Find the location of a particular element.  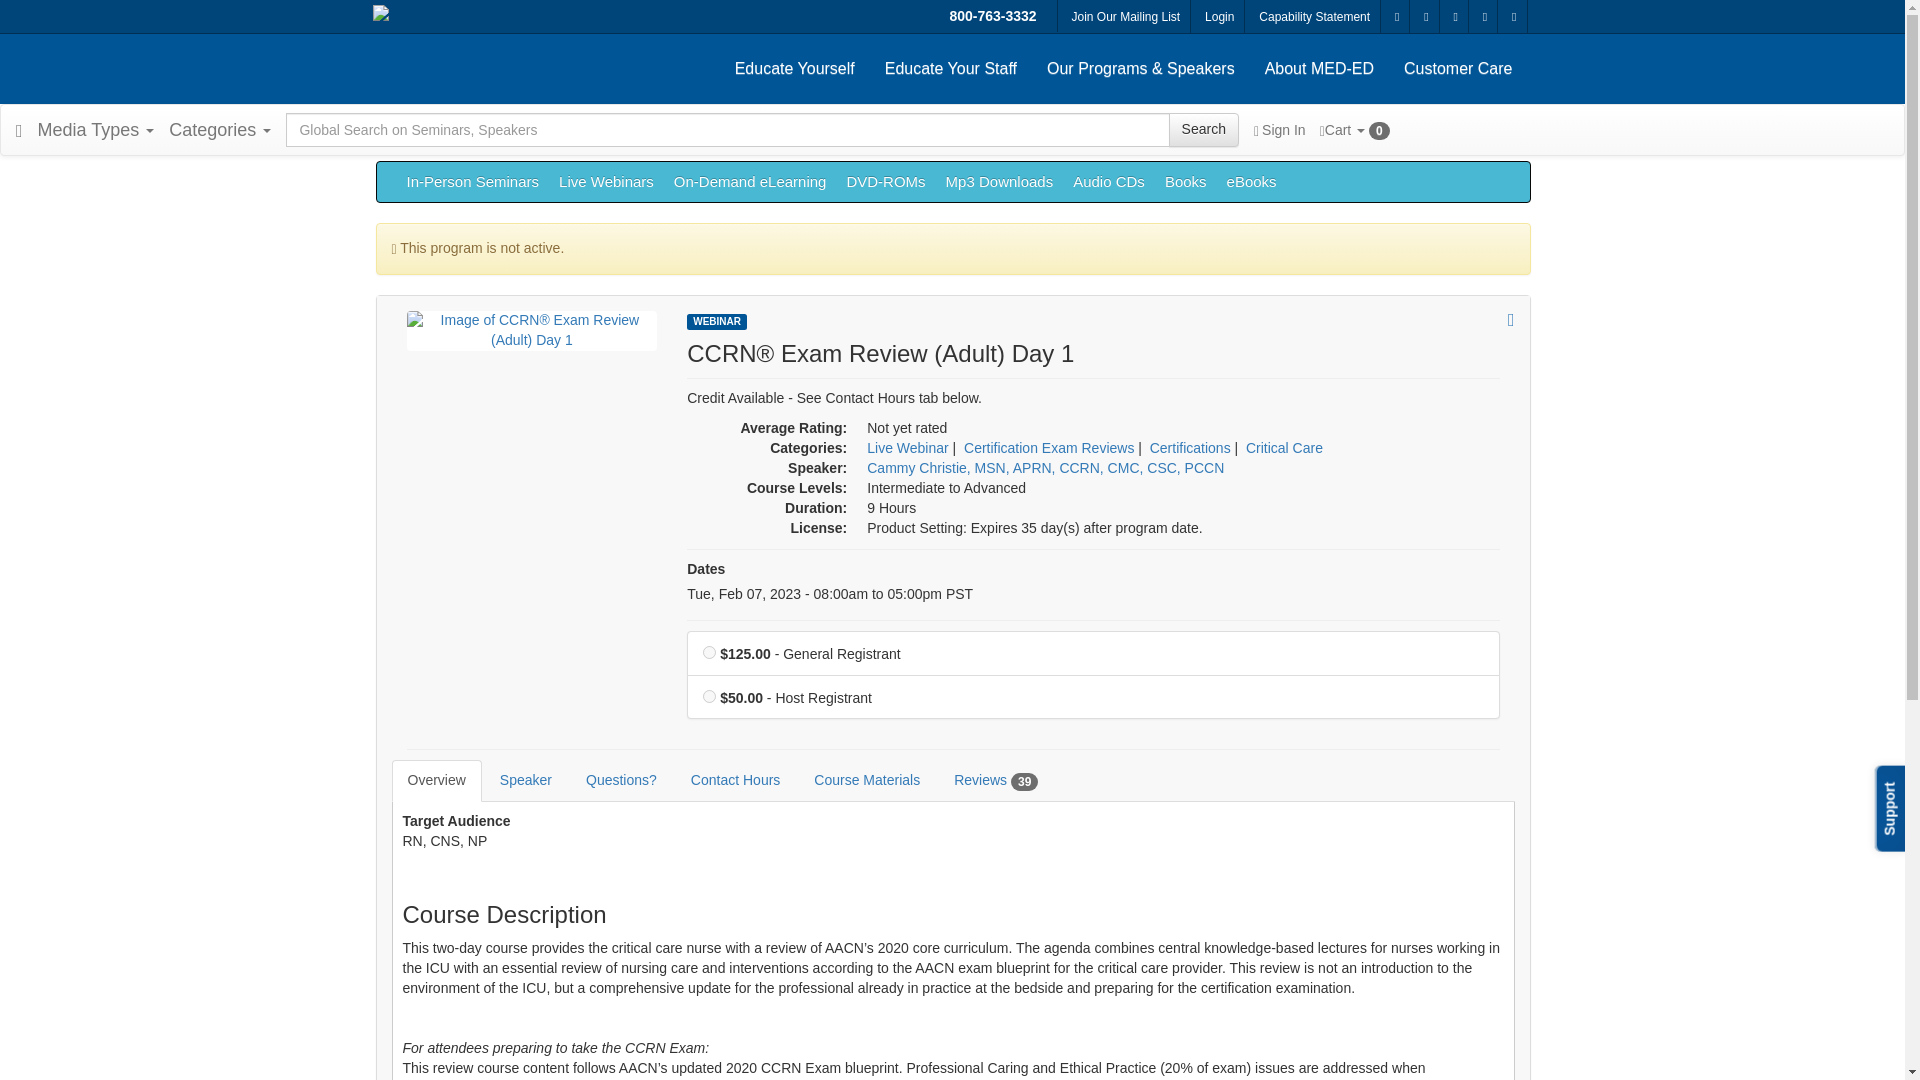

508765,50.000000000000 is located at coordinates (709, 696).